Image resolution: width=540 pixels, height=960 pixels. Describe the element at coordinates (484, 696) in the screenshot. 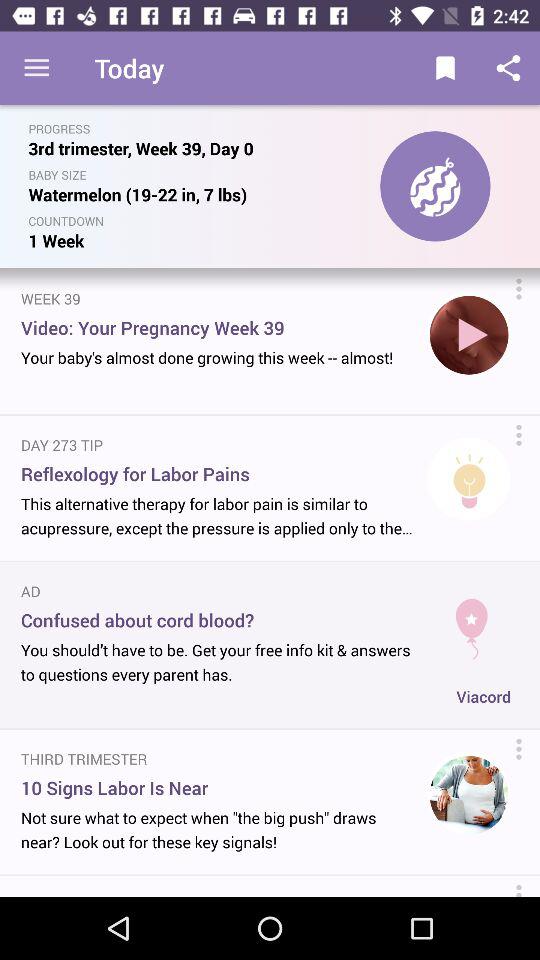

I see `click the icon to the right of the you should t` at that location.